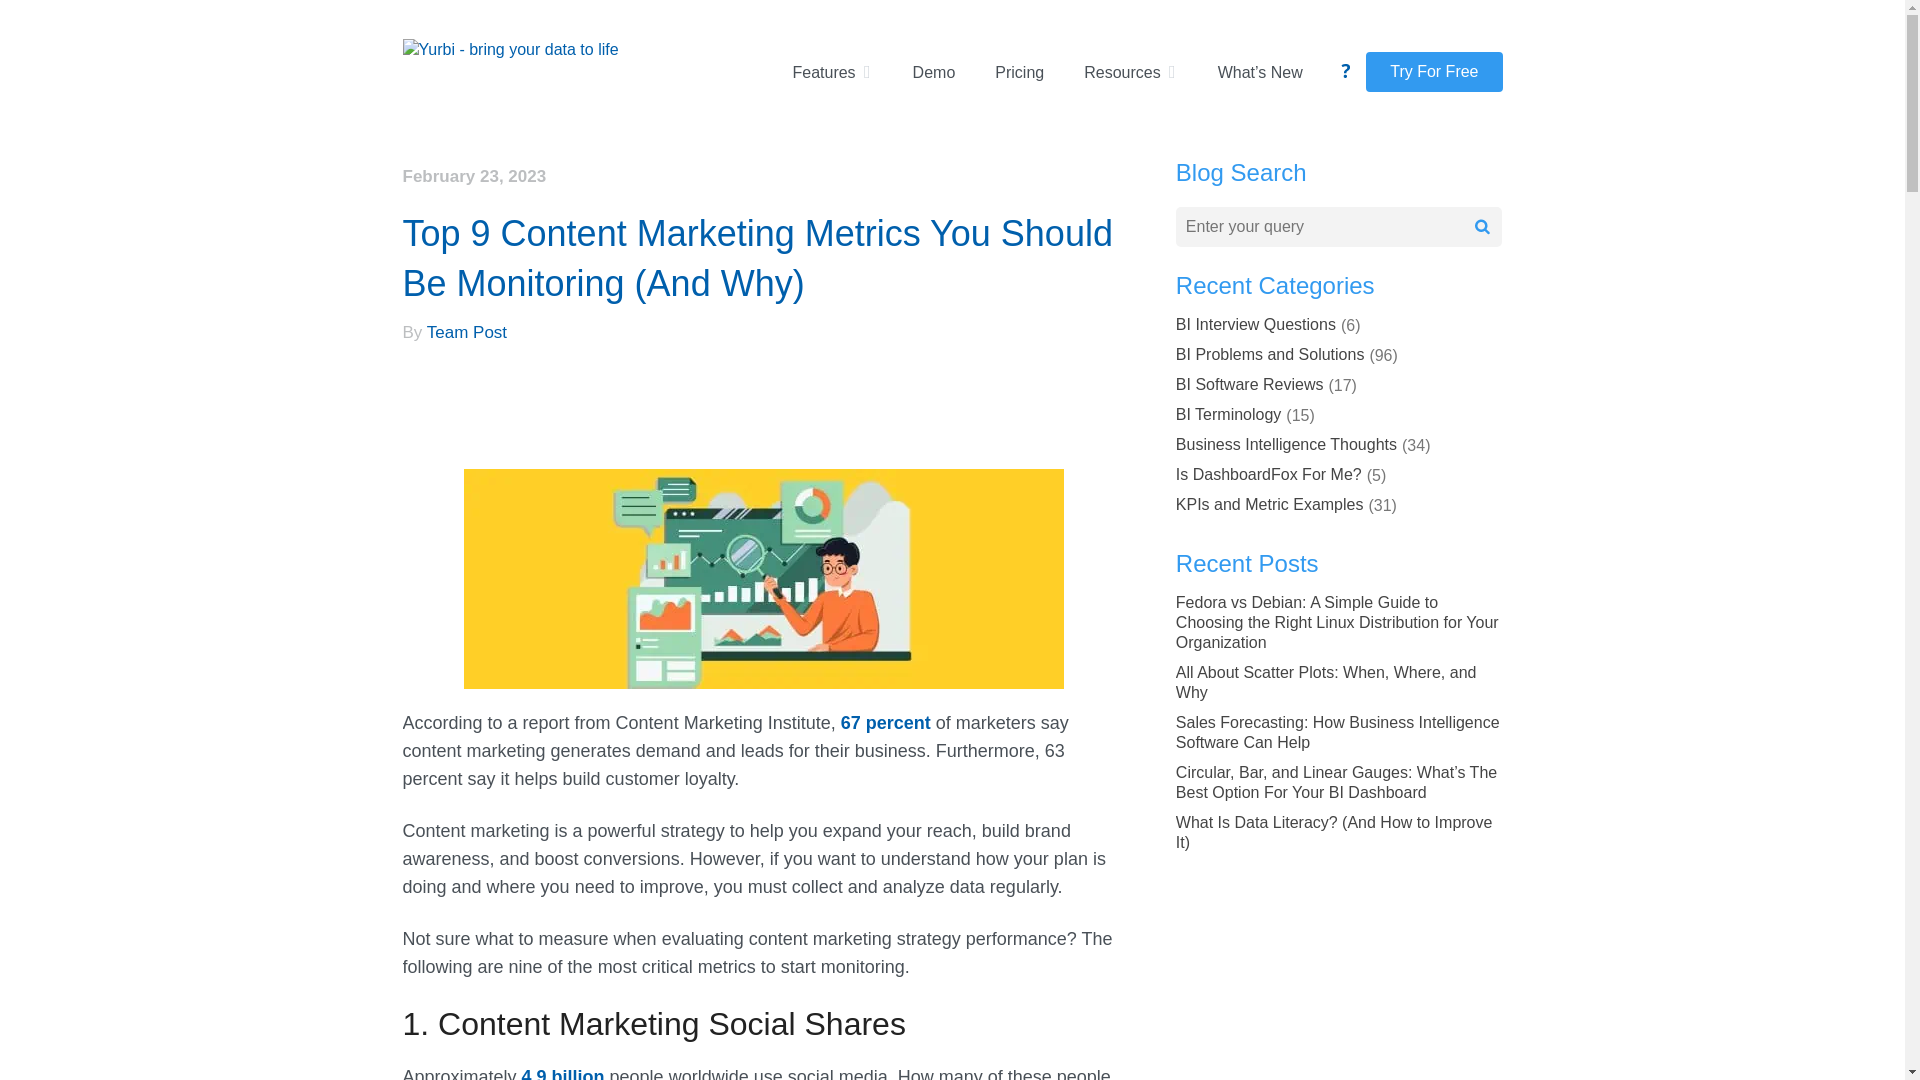 The image size is (1920, 1080). Describe the element at coordinates (934, 72) in the screenshot. I see `Demo` at that location.